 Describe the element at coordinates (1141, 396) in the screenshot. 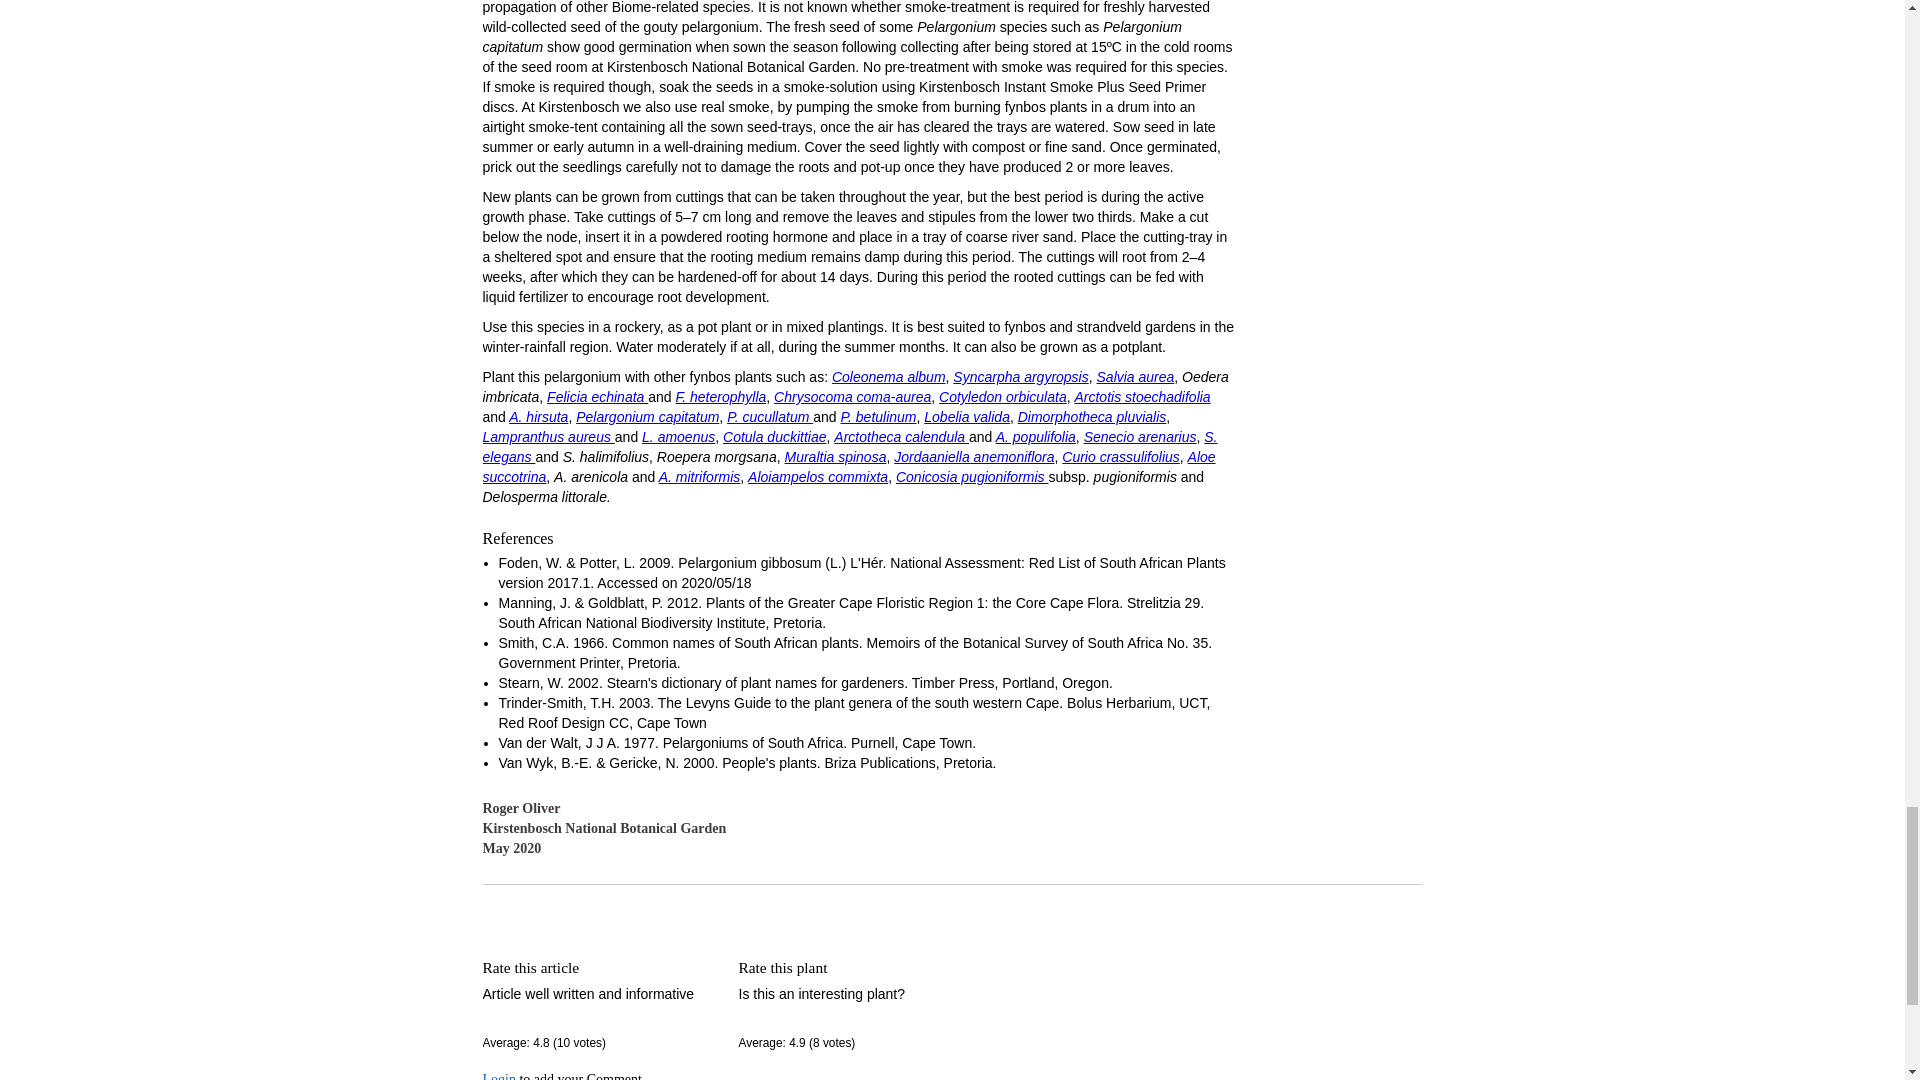

I see `Arctotis stoechadifolia` at that location.